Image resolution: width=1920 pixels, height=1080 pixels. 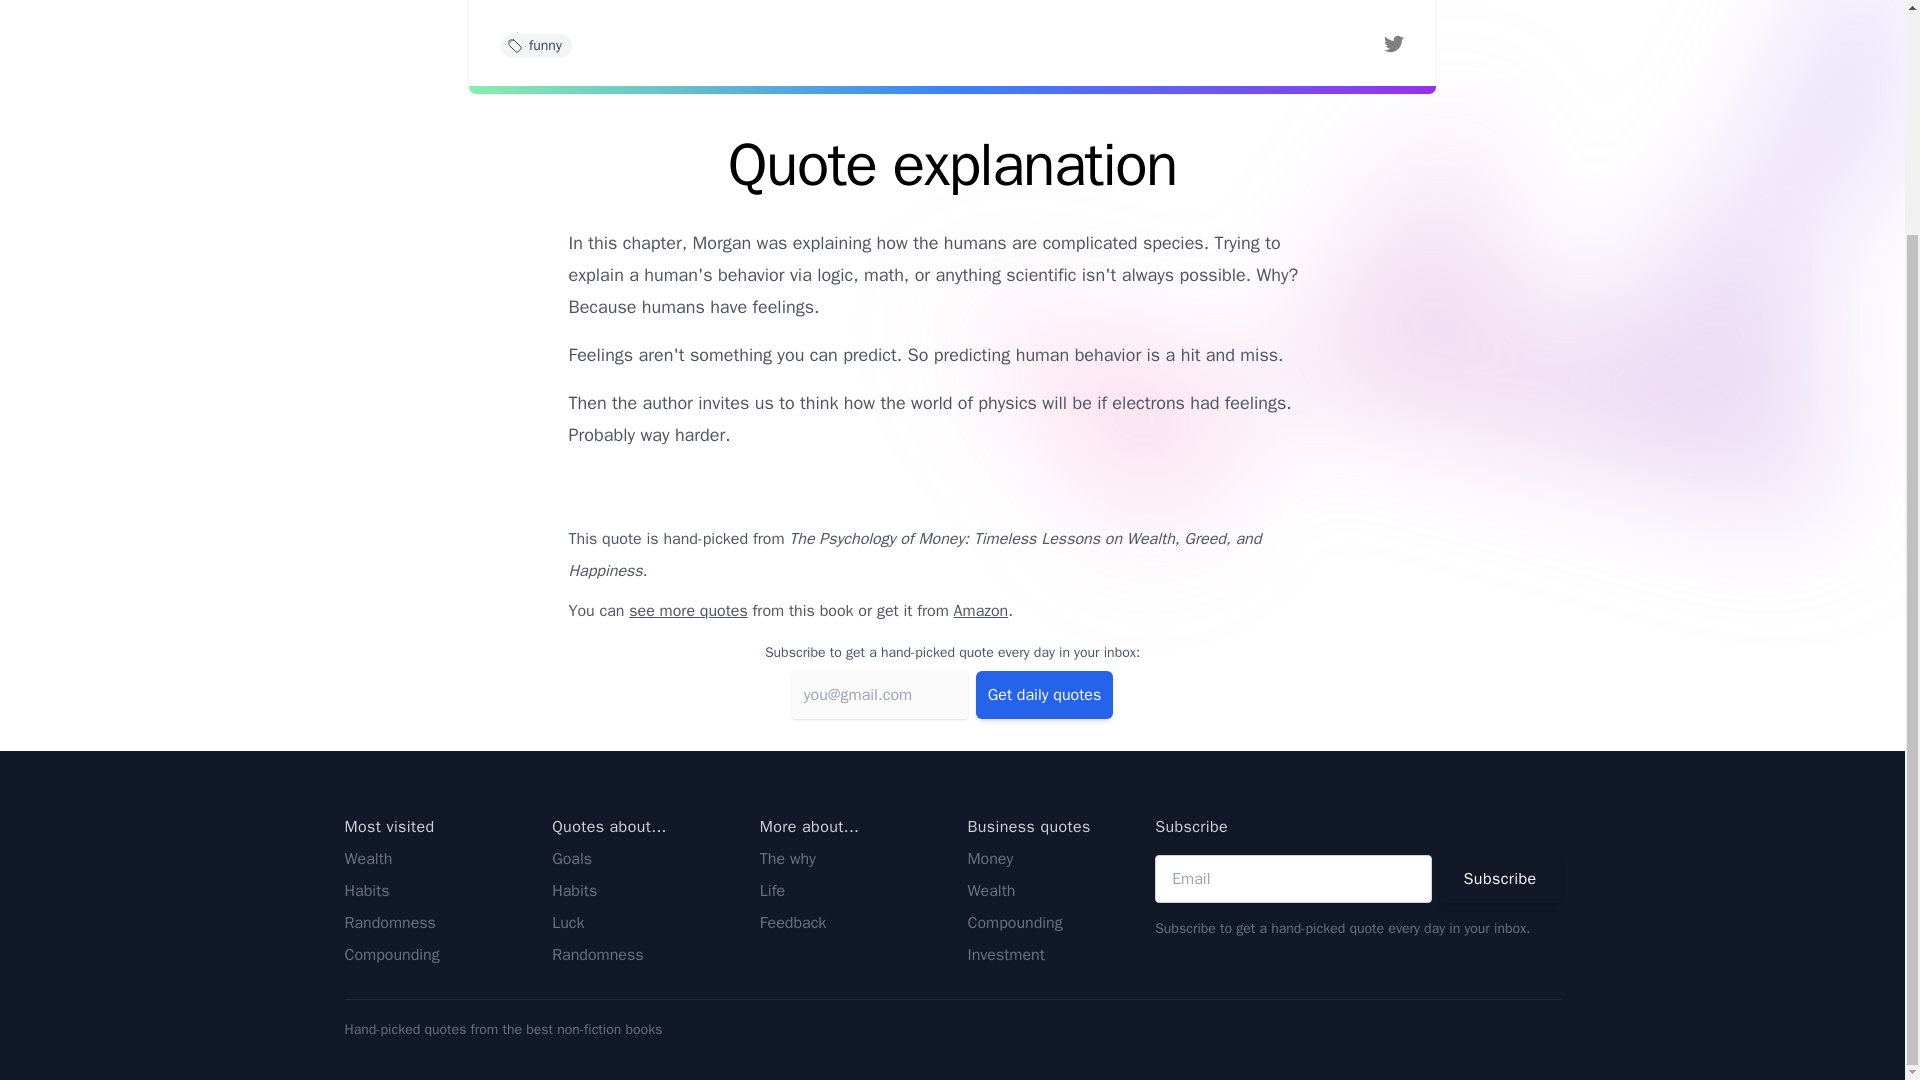 What do you see at coordinates (1006, 955) in the screenshot?
I see `Investment` at bounding box center [1006, 955].